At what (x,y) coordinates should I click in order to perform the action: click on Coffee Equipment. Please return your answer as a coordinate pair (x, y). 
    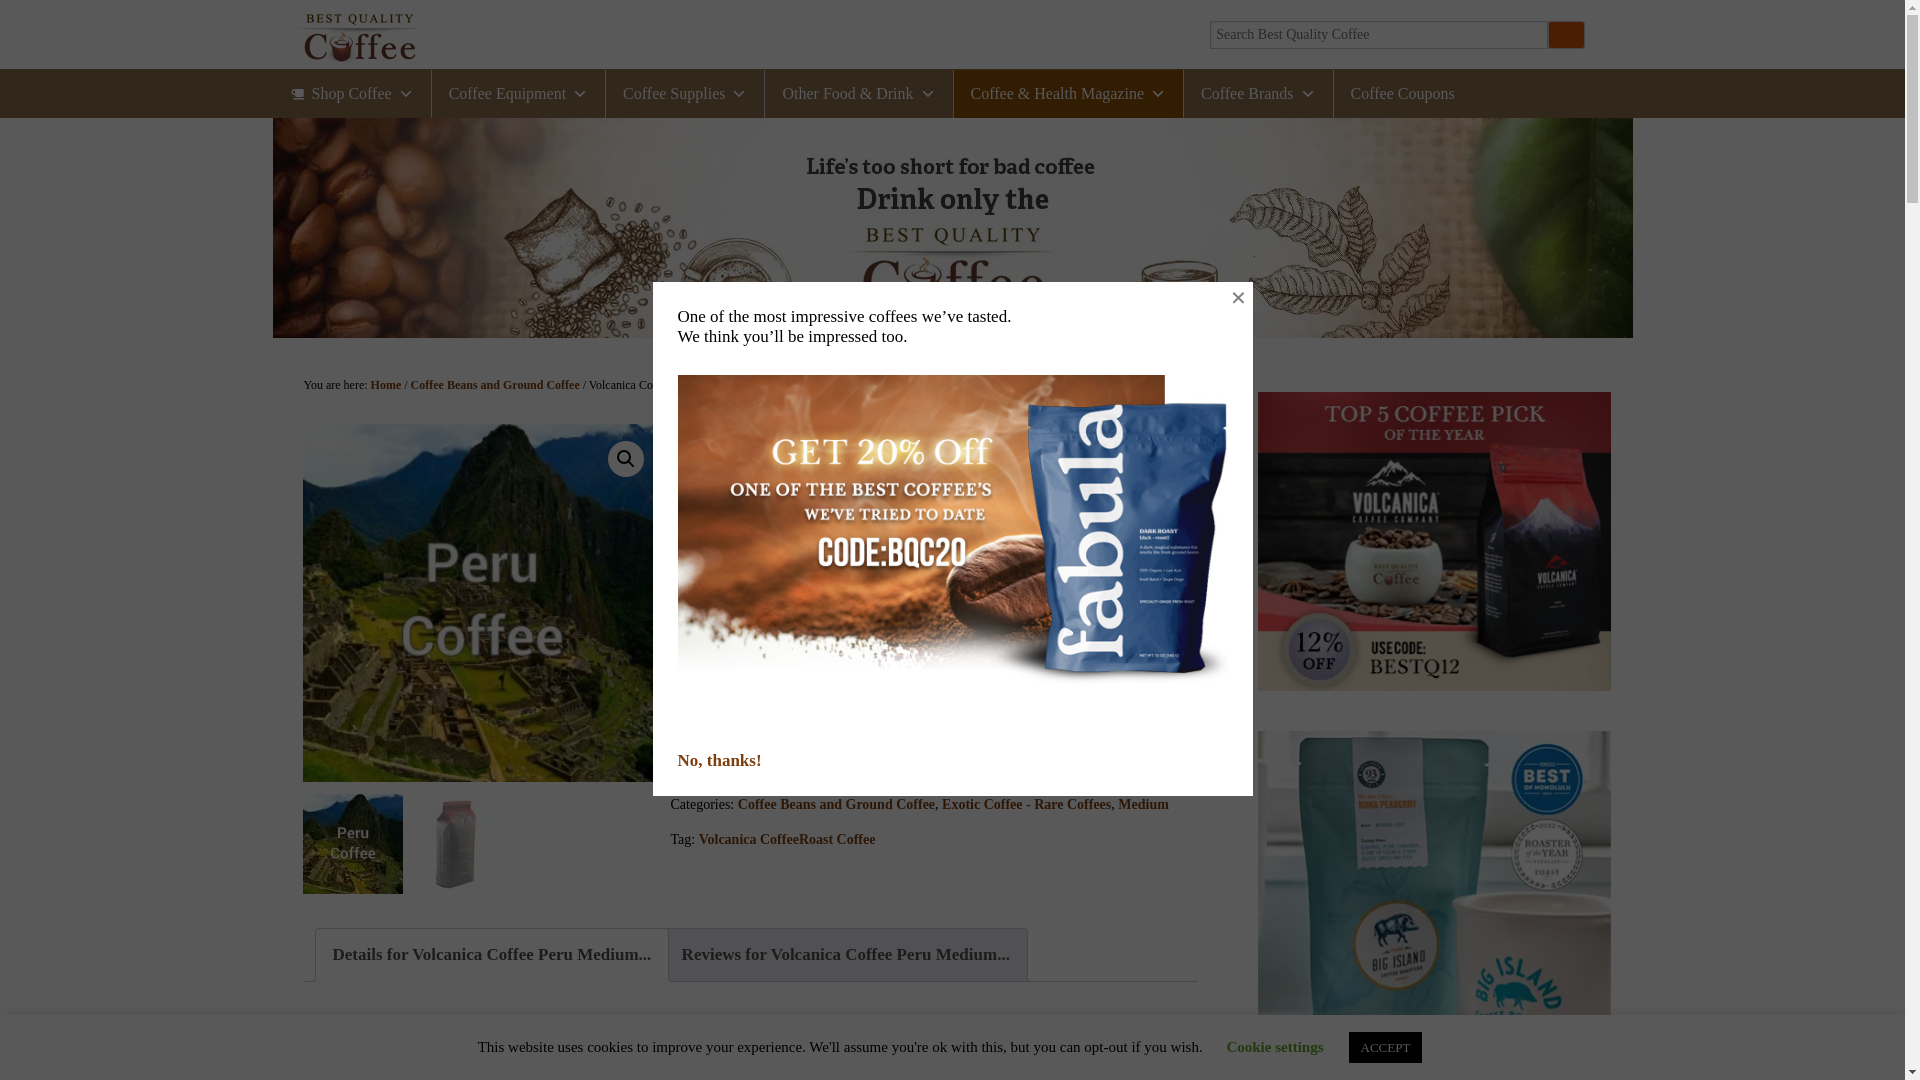
    Looking at the image, I should click on (518, 94).